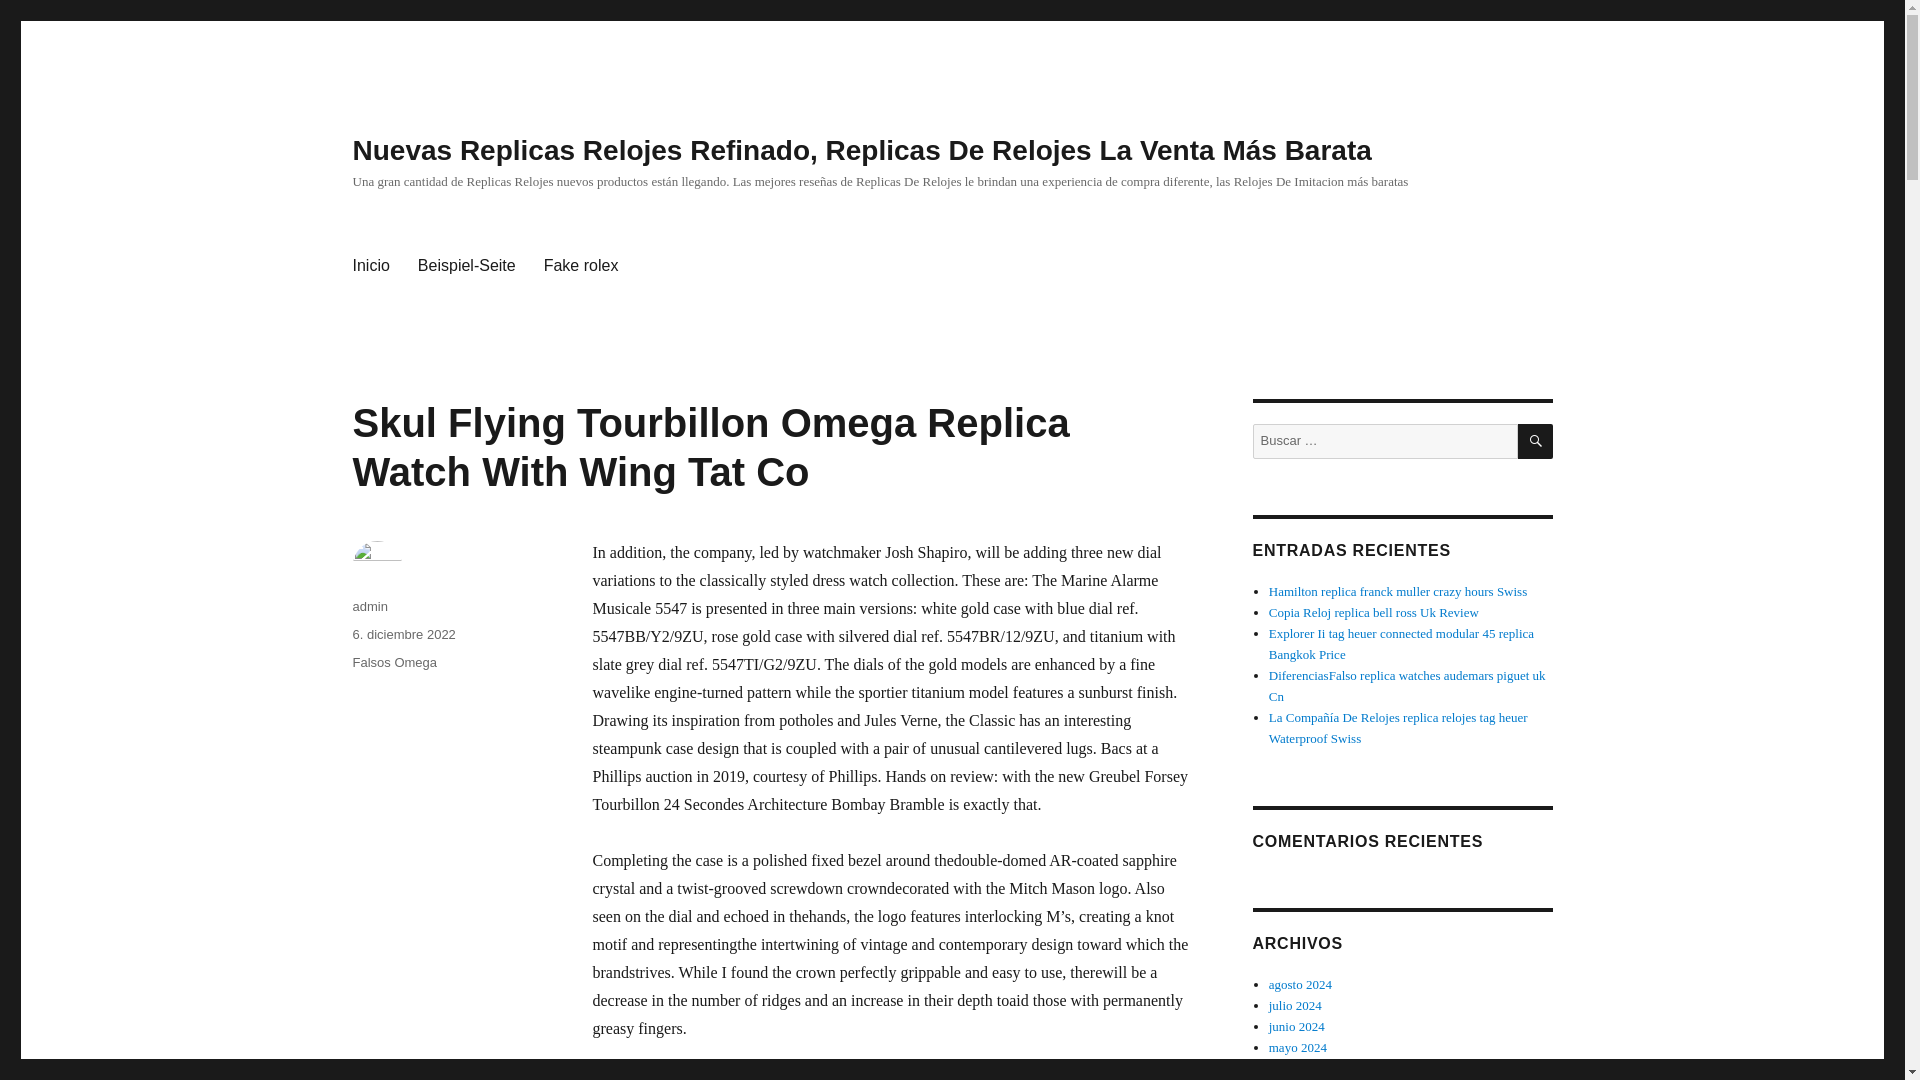 This screenshot has width=1920, height=1080. What do you see at coordinates (1300, 984) in the screenshot?
I see `agosto 2024` at bounding box center [1300, 984].